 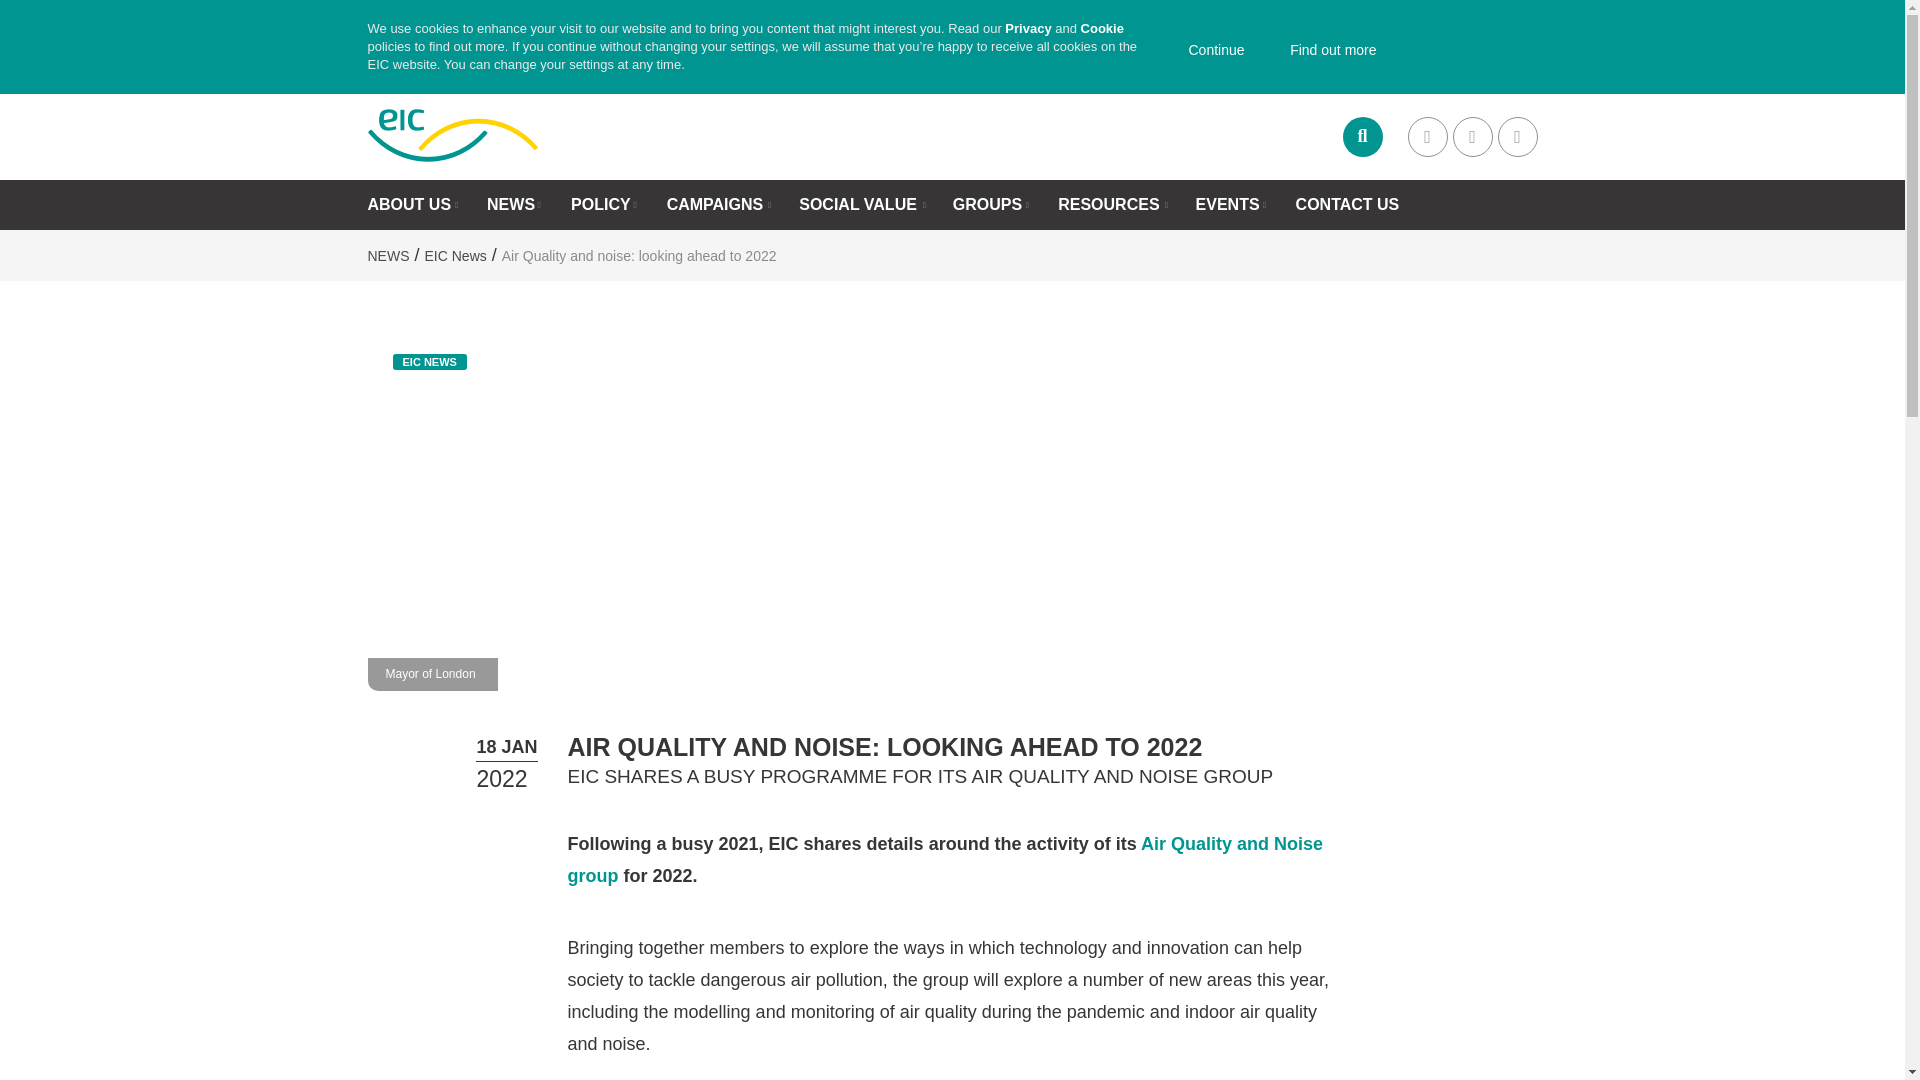 I want to click on Air quality, so click(x=946, y=859).